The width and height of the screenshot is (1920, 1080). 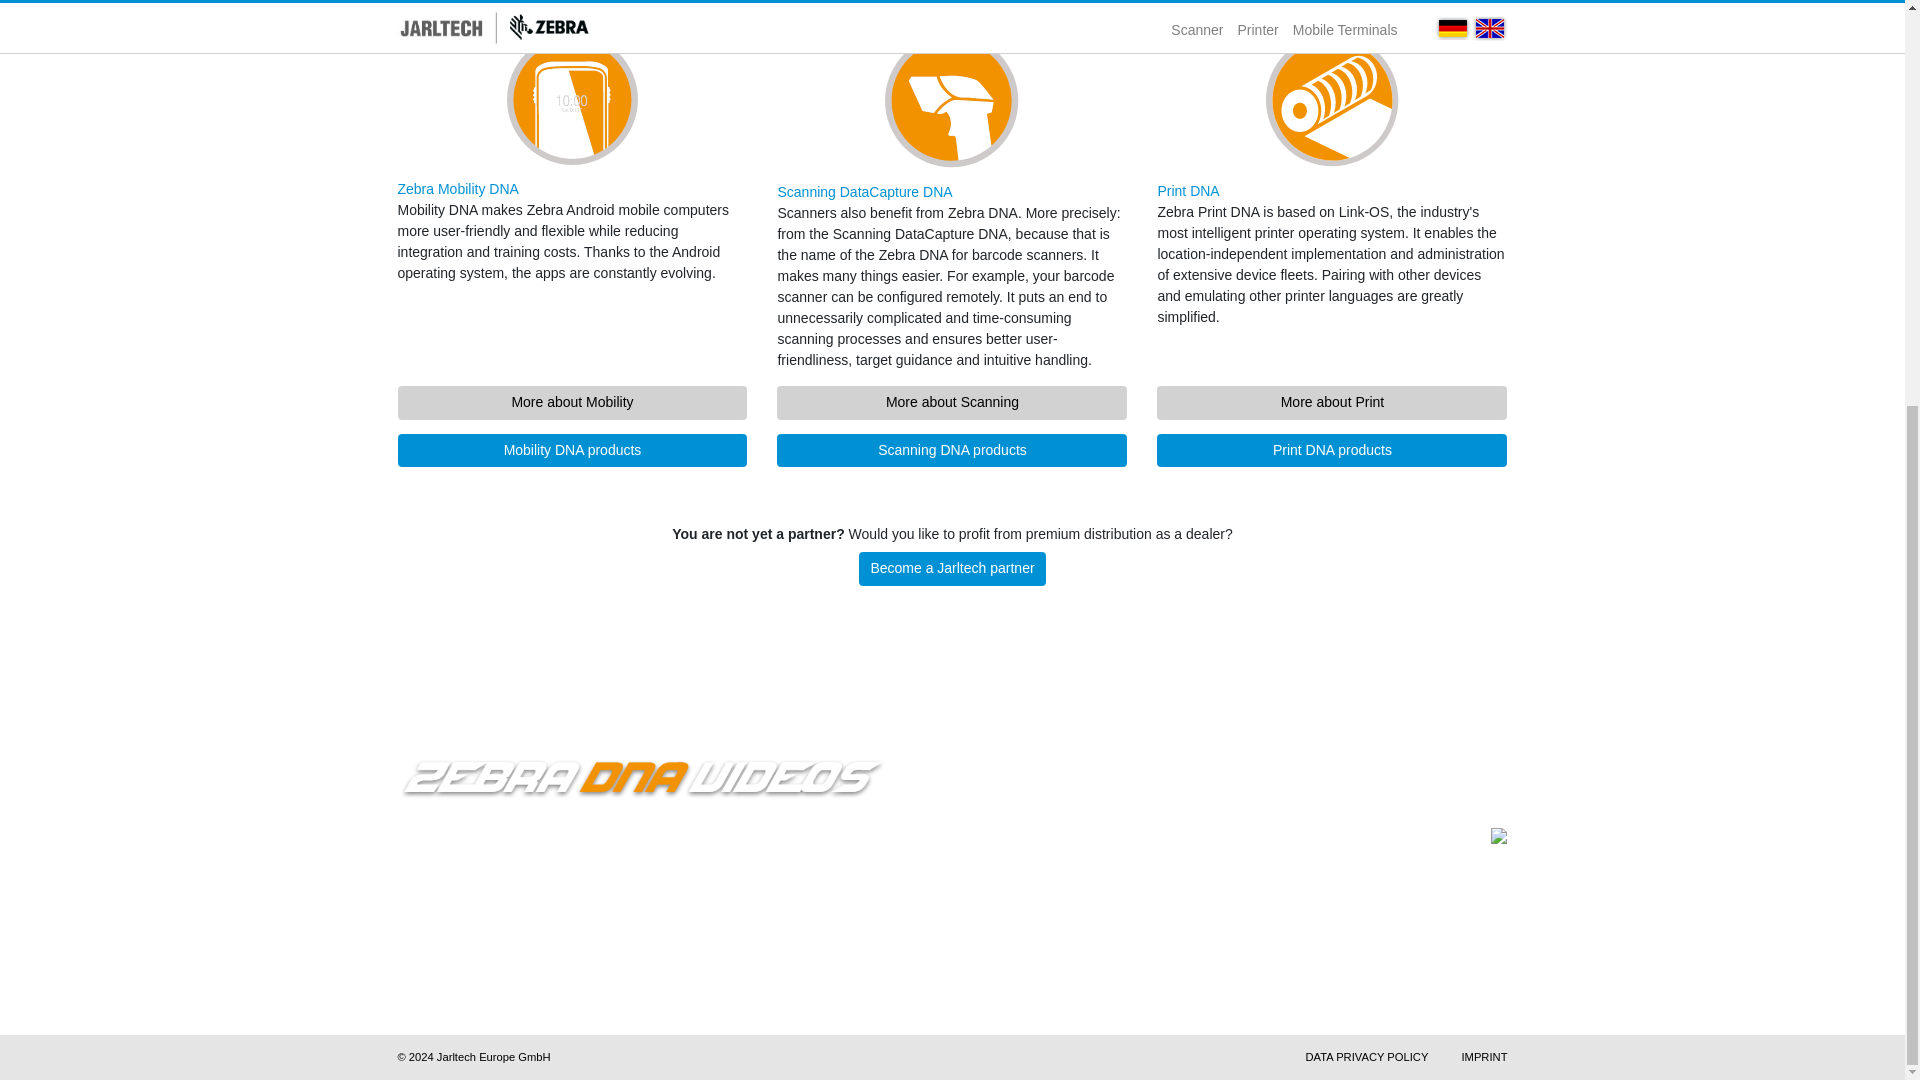 I want to click on Print DNA products, so click(x=1332, y=450).